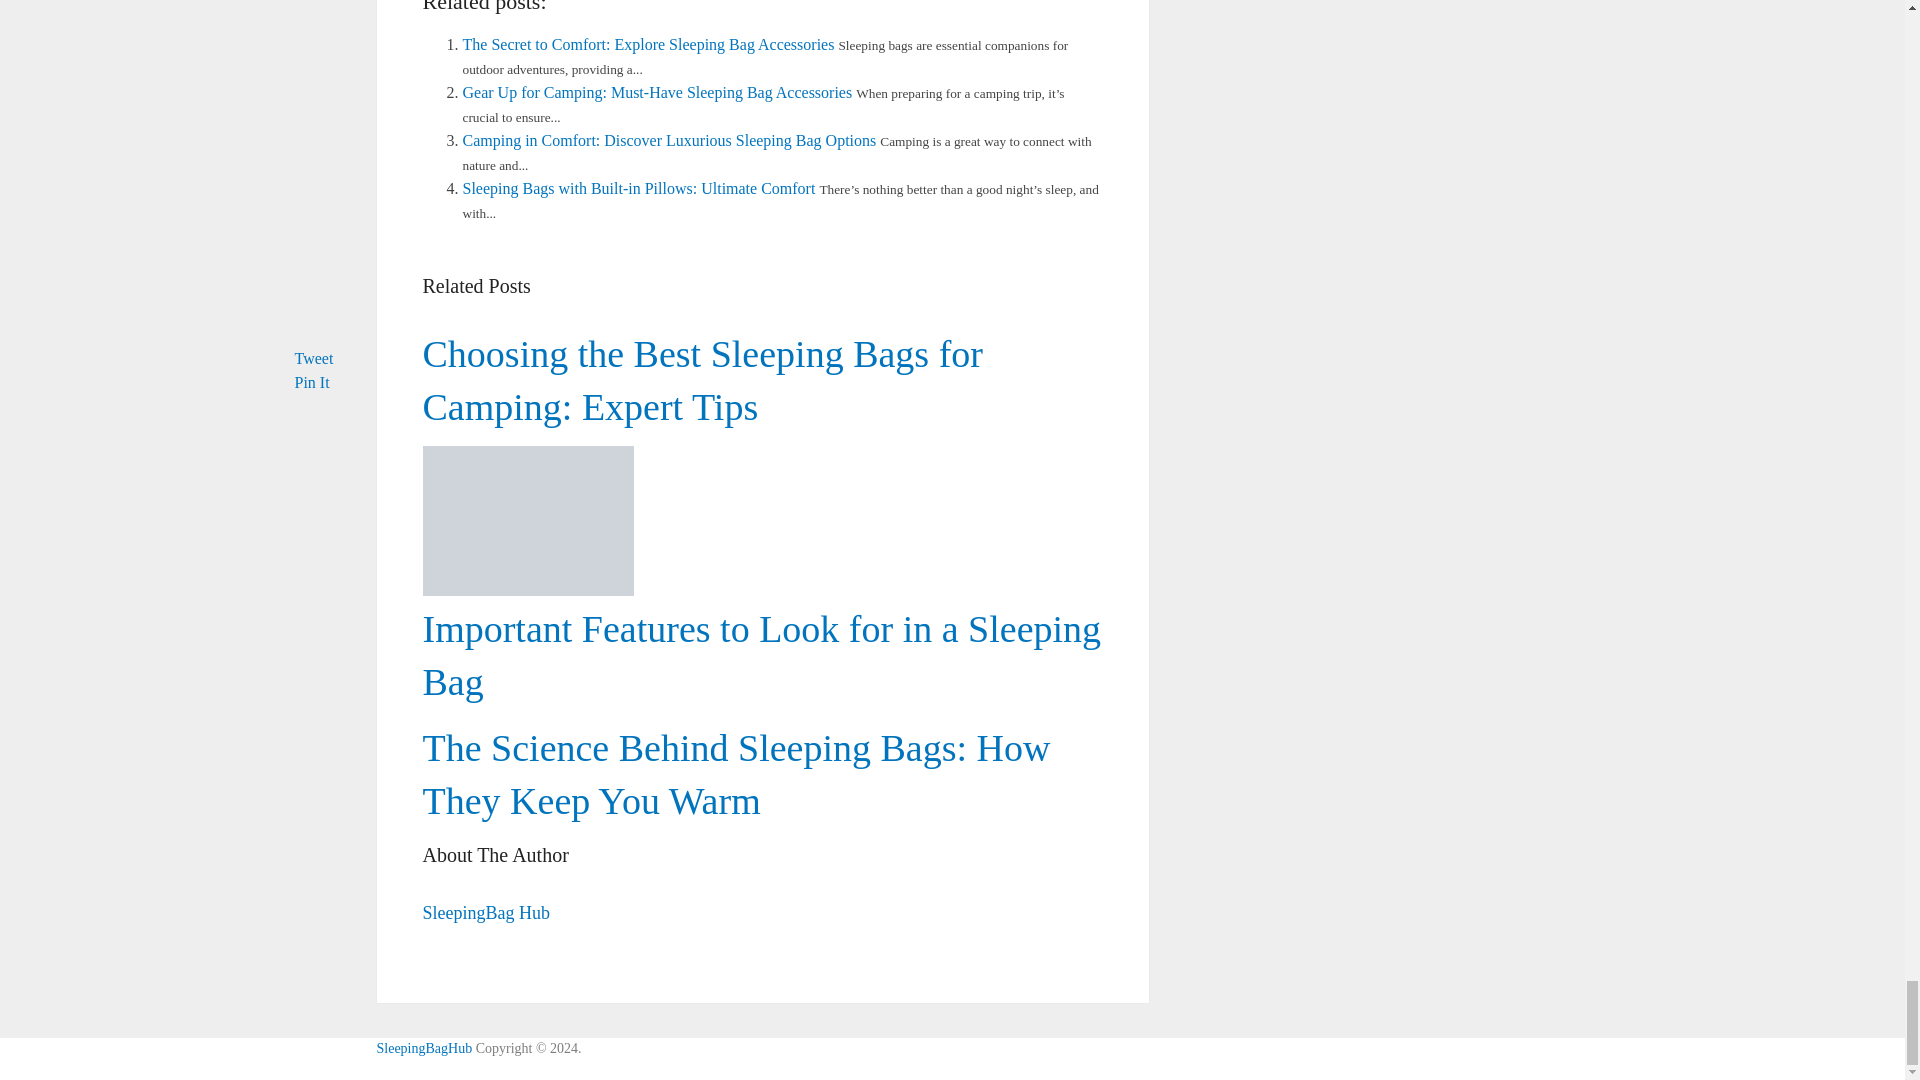  What do you see at coordinates (638, 188) in the screenshot?
I see `Sleeping Bags with Built-in Pillows: Ultimate Comfort` at bounding box center [638, 188].